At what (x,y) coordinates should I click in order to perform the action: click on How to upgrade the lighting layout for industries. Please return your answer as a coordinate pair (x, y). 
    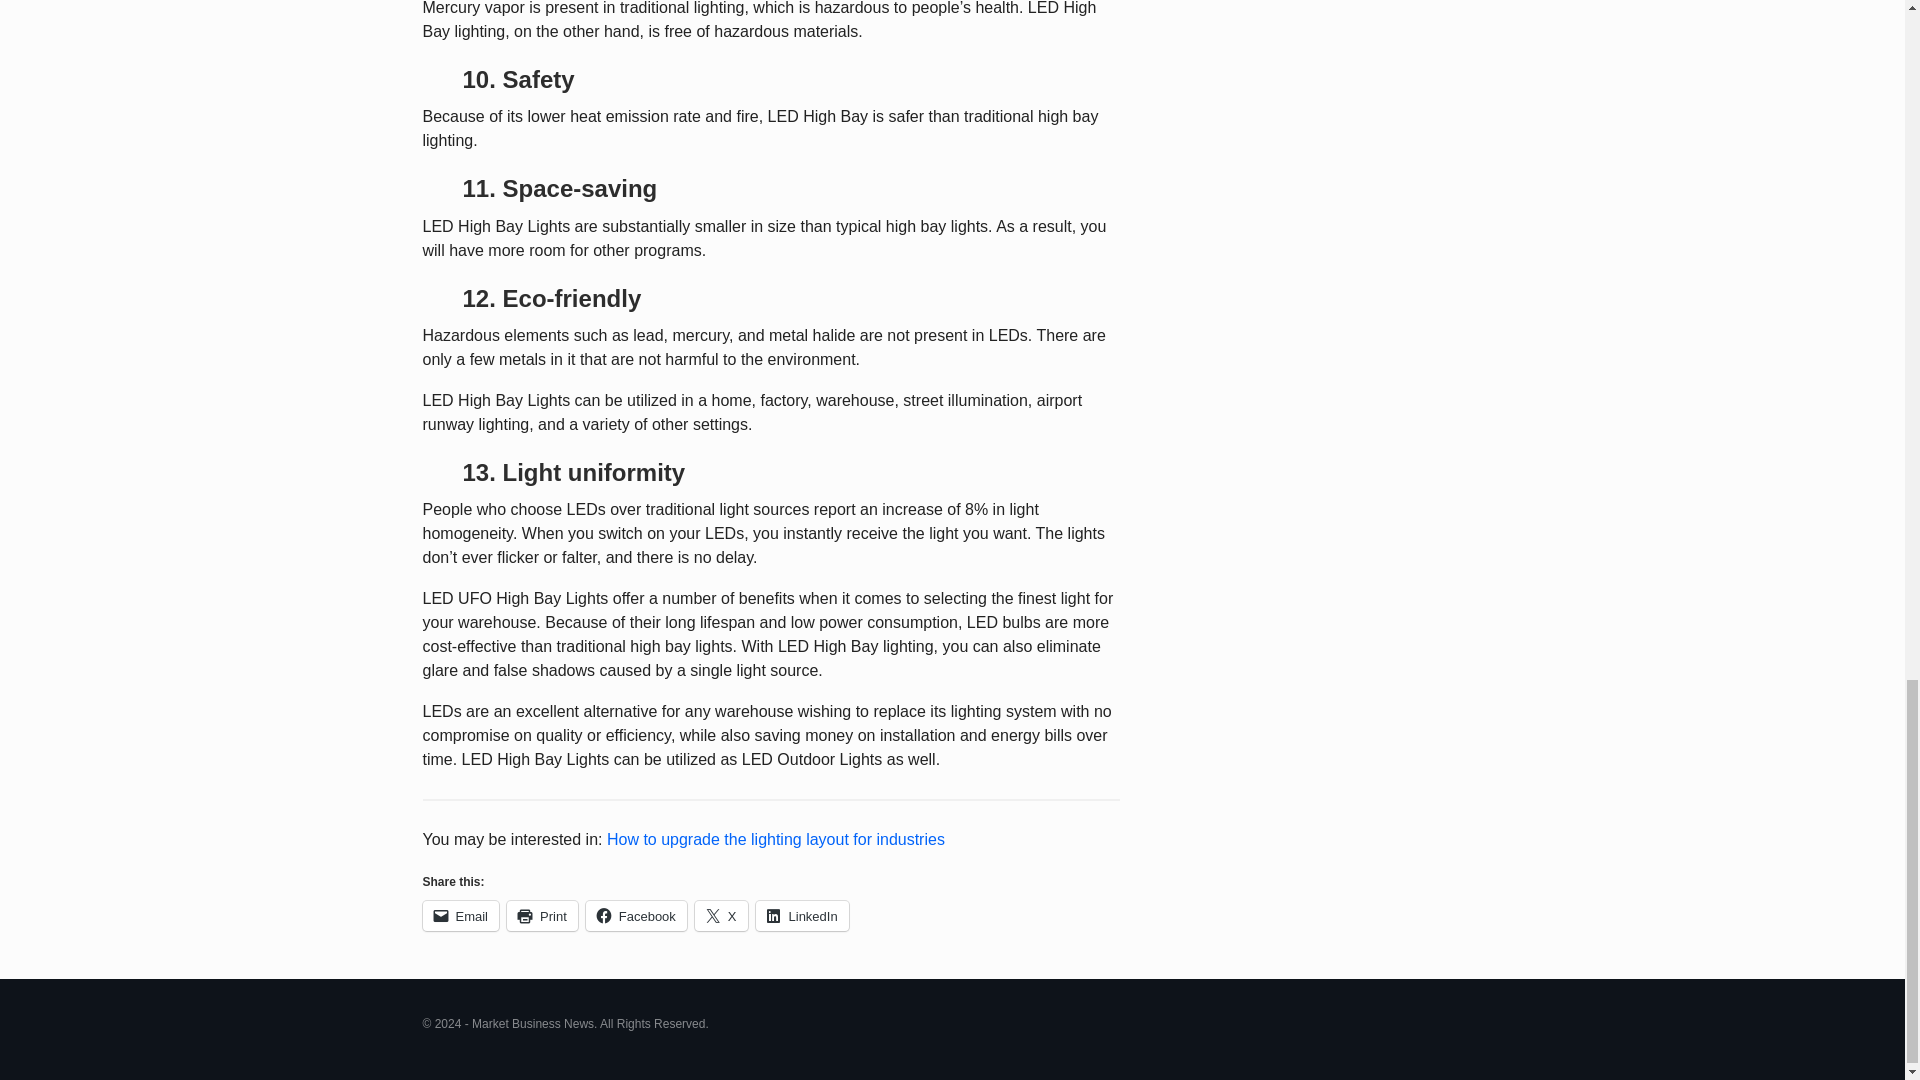
    Looking at the image, I should click on (775, 838).